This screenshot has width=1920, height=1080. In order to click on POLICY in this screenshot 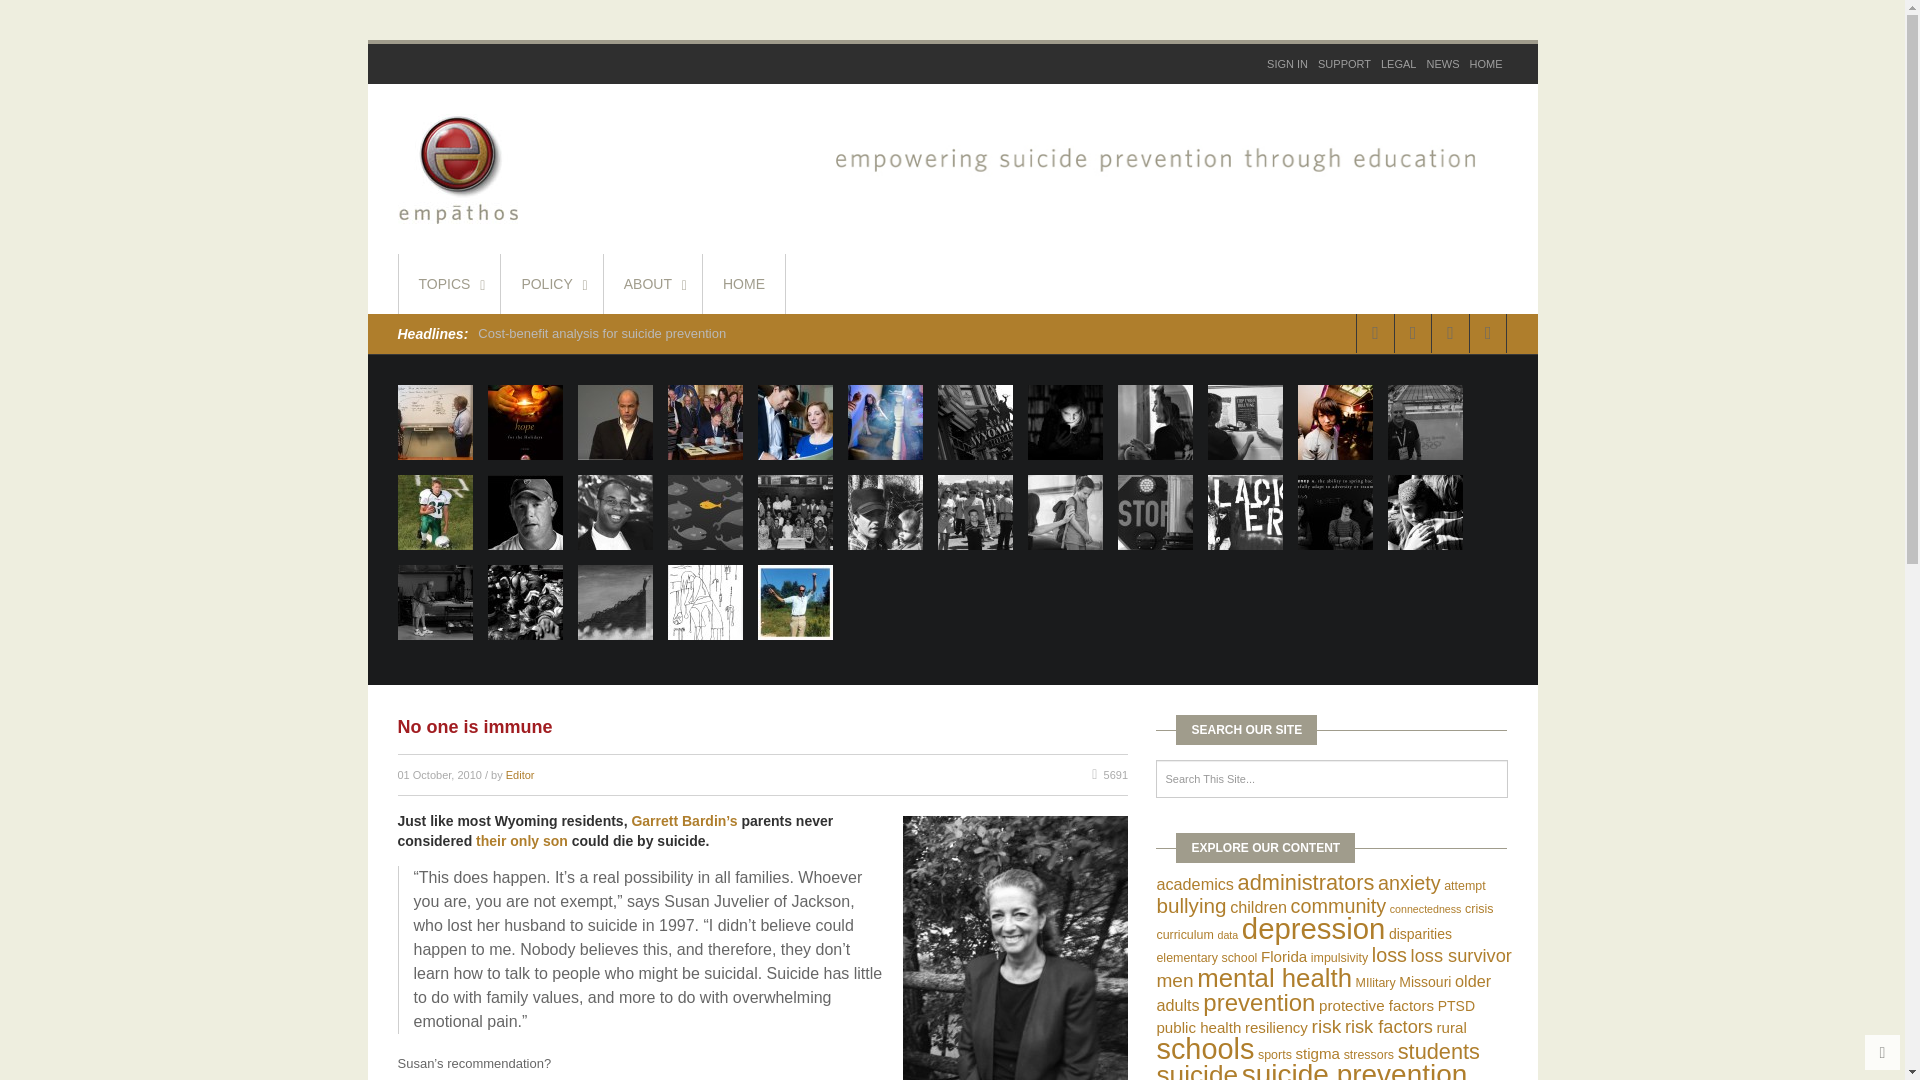, I will do `click(552, 284)`.